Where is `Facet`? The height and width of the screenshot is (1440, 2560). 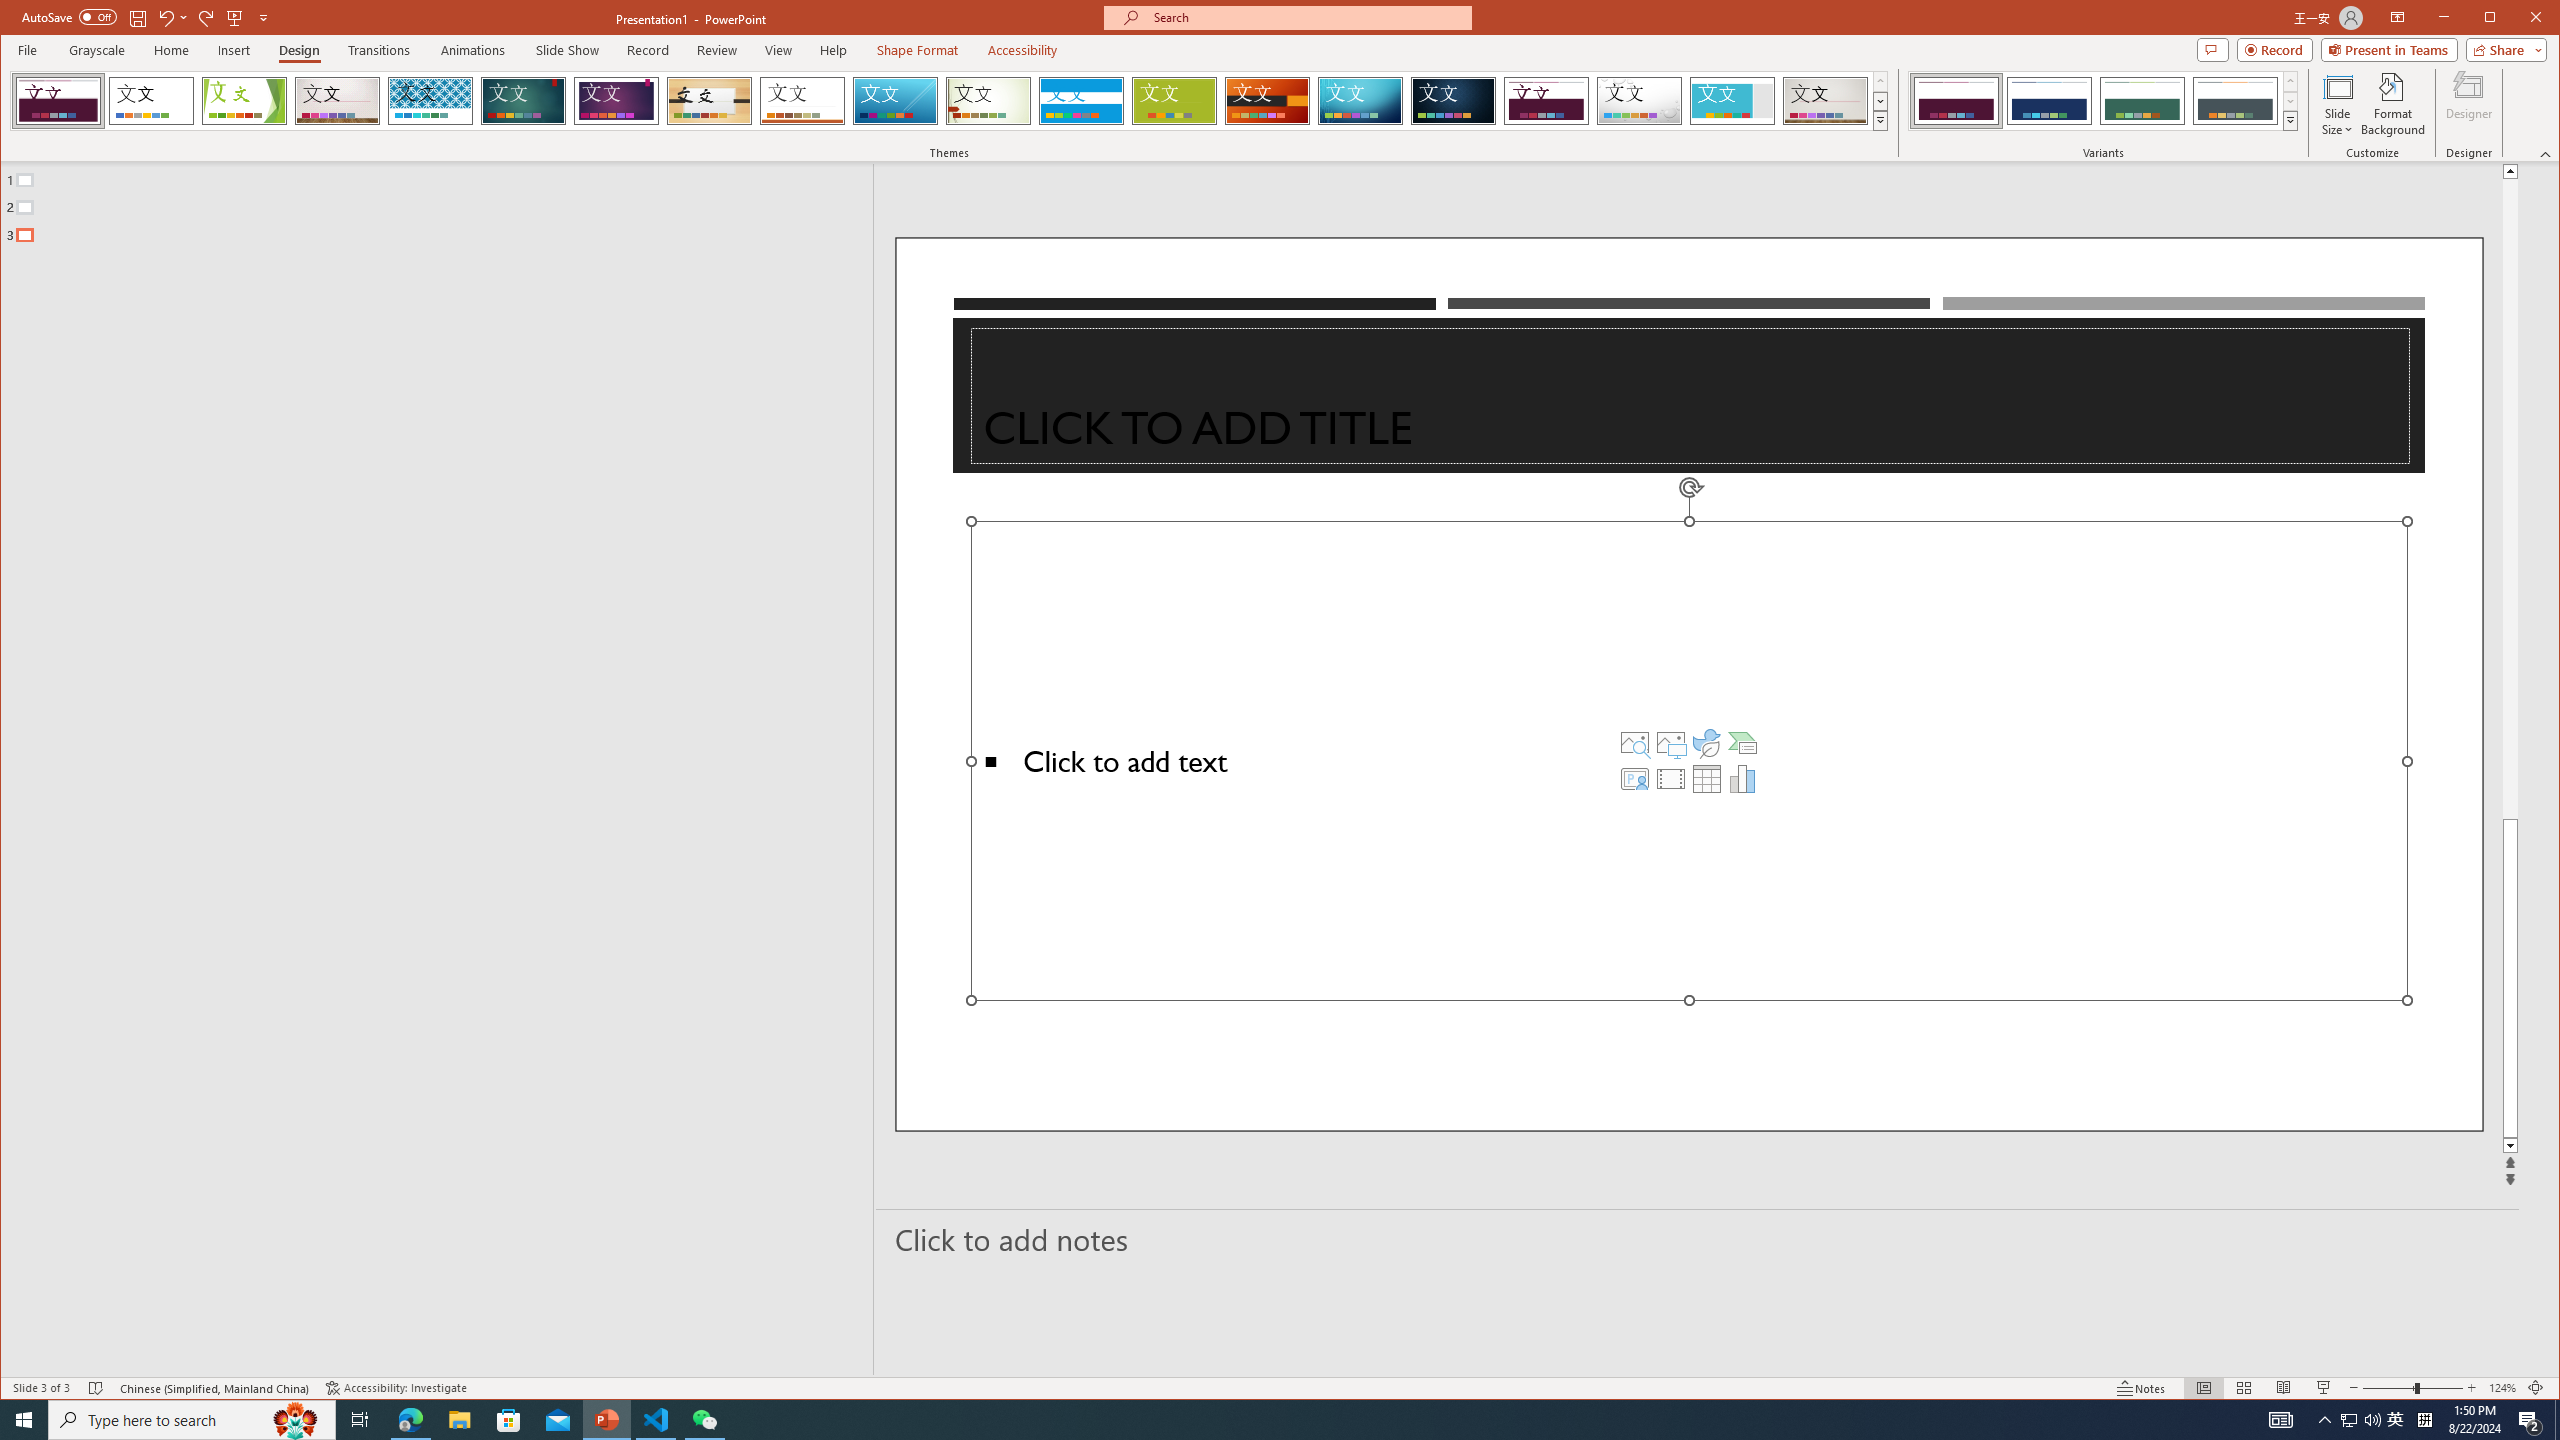 Facet is located at coordinates (244, 101).